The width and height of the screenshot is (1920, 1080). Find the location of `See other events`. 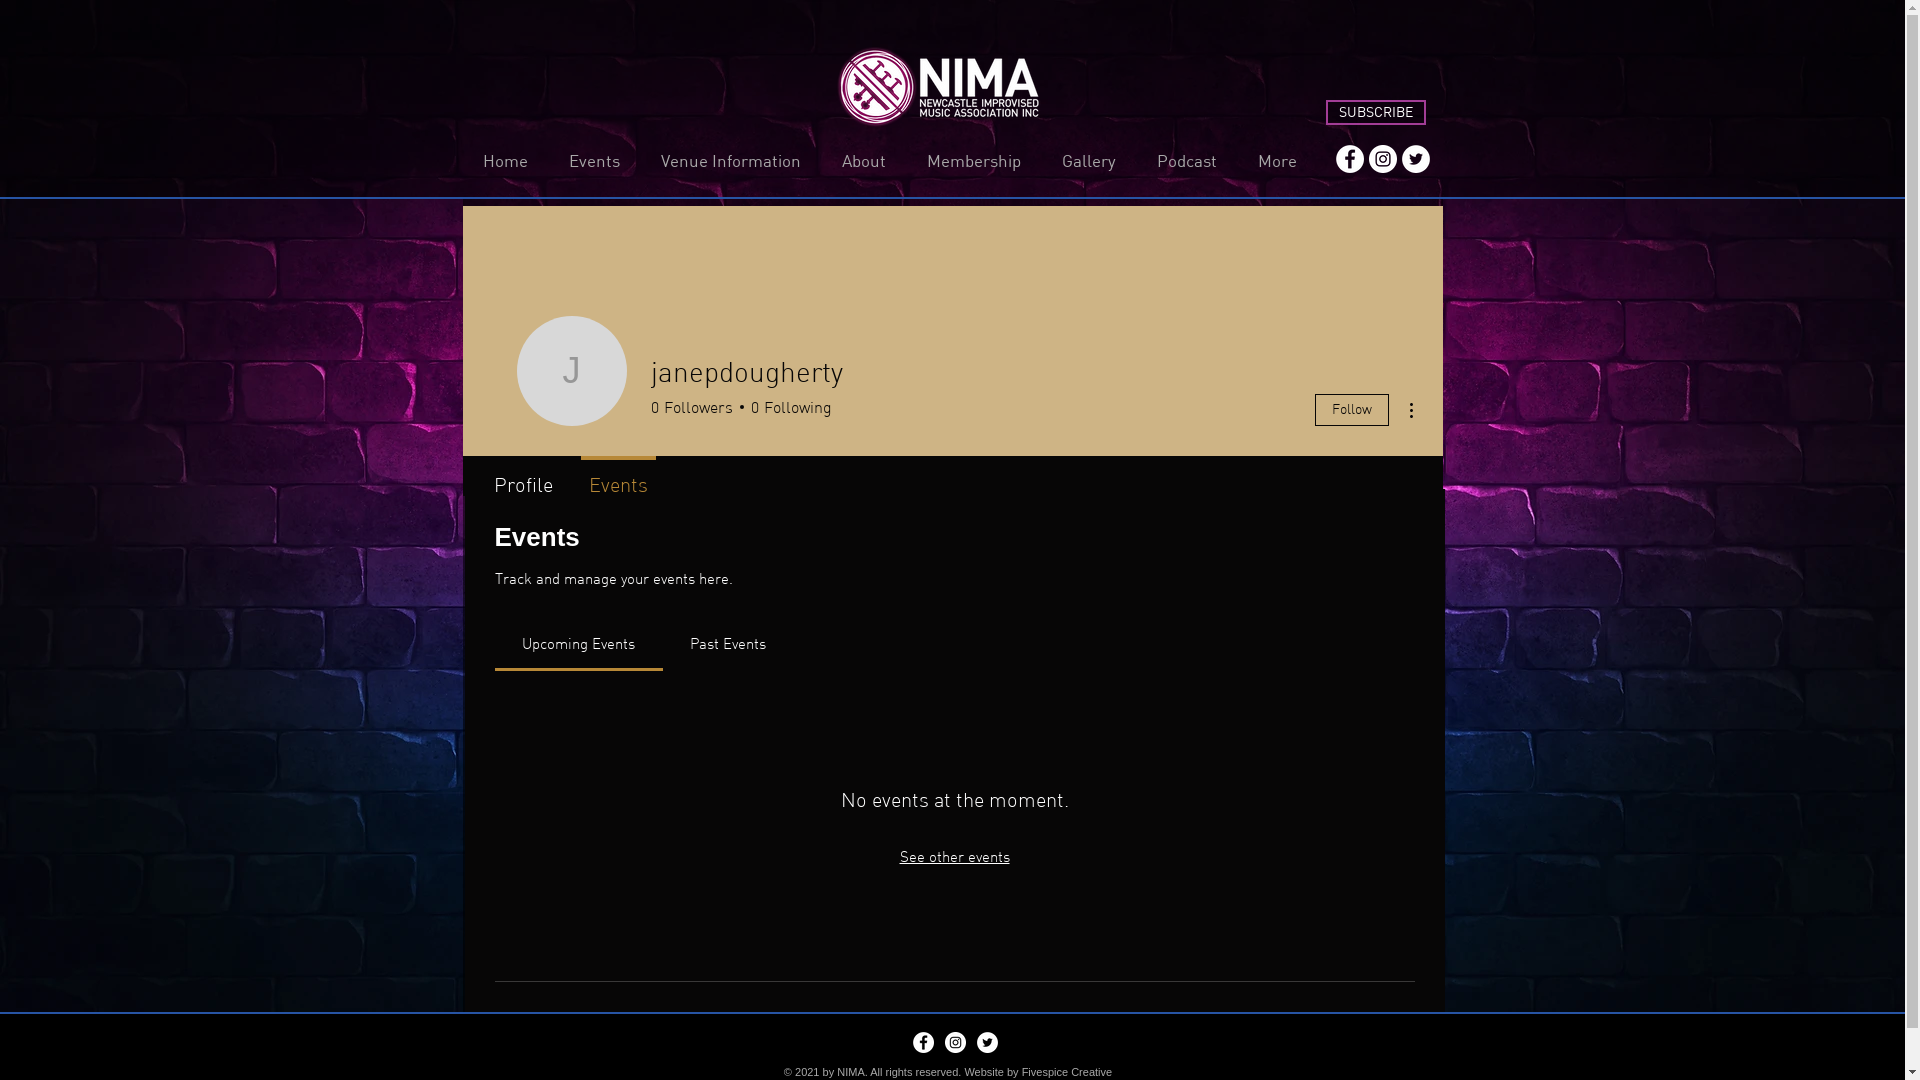

See other events is located at coordinates (954, 856).